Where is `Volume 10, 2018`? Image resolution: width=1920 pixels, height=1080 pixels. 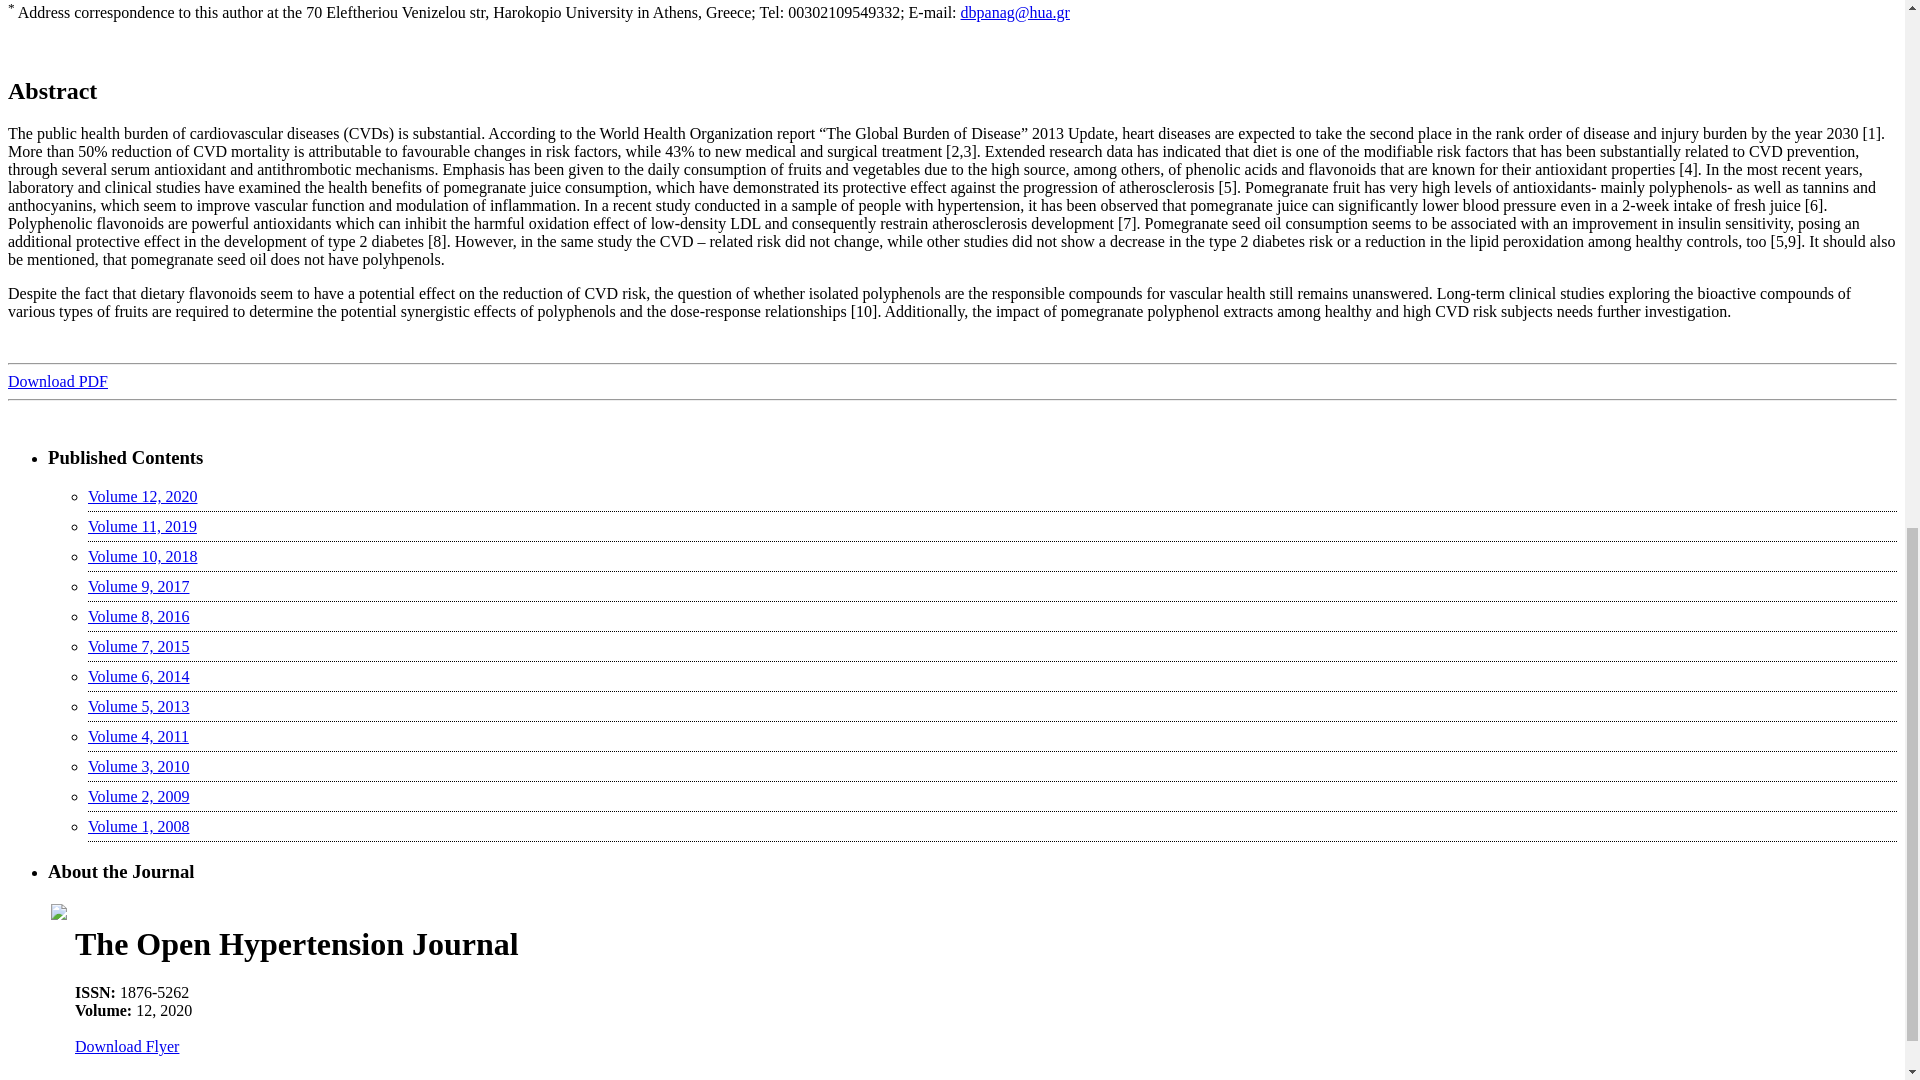 Volume 10, 2018 is located at coordinates (142, 556).